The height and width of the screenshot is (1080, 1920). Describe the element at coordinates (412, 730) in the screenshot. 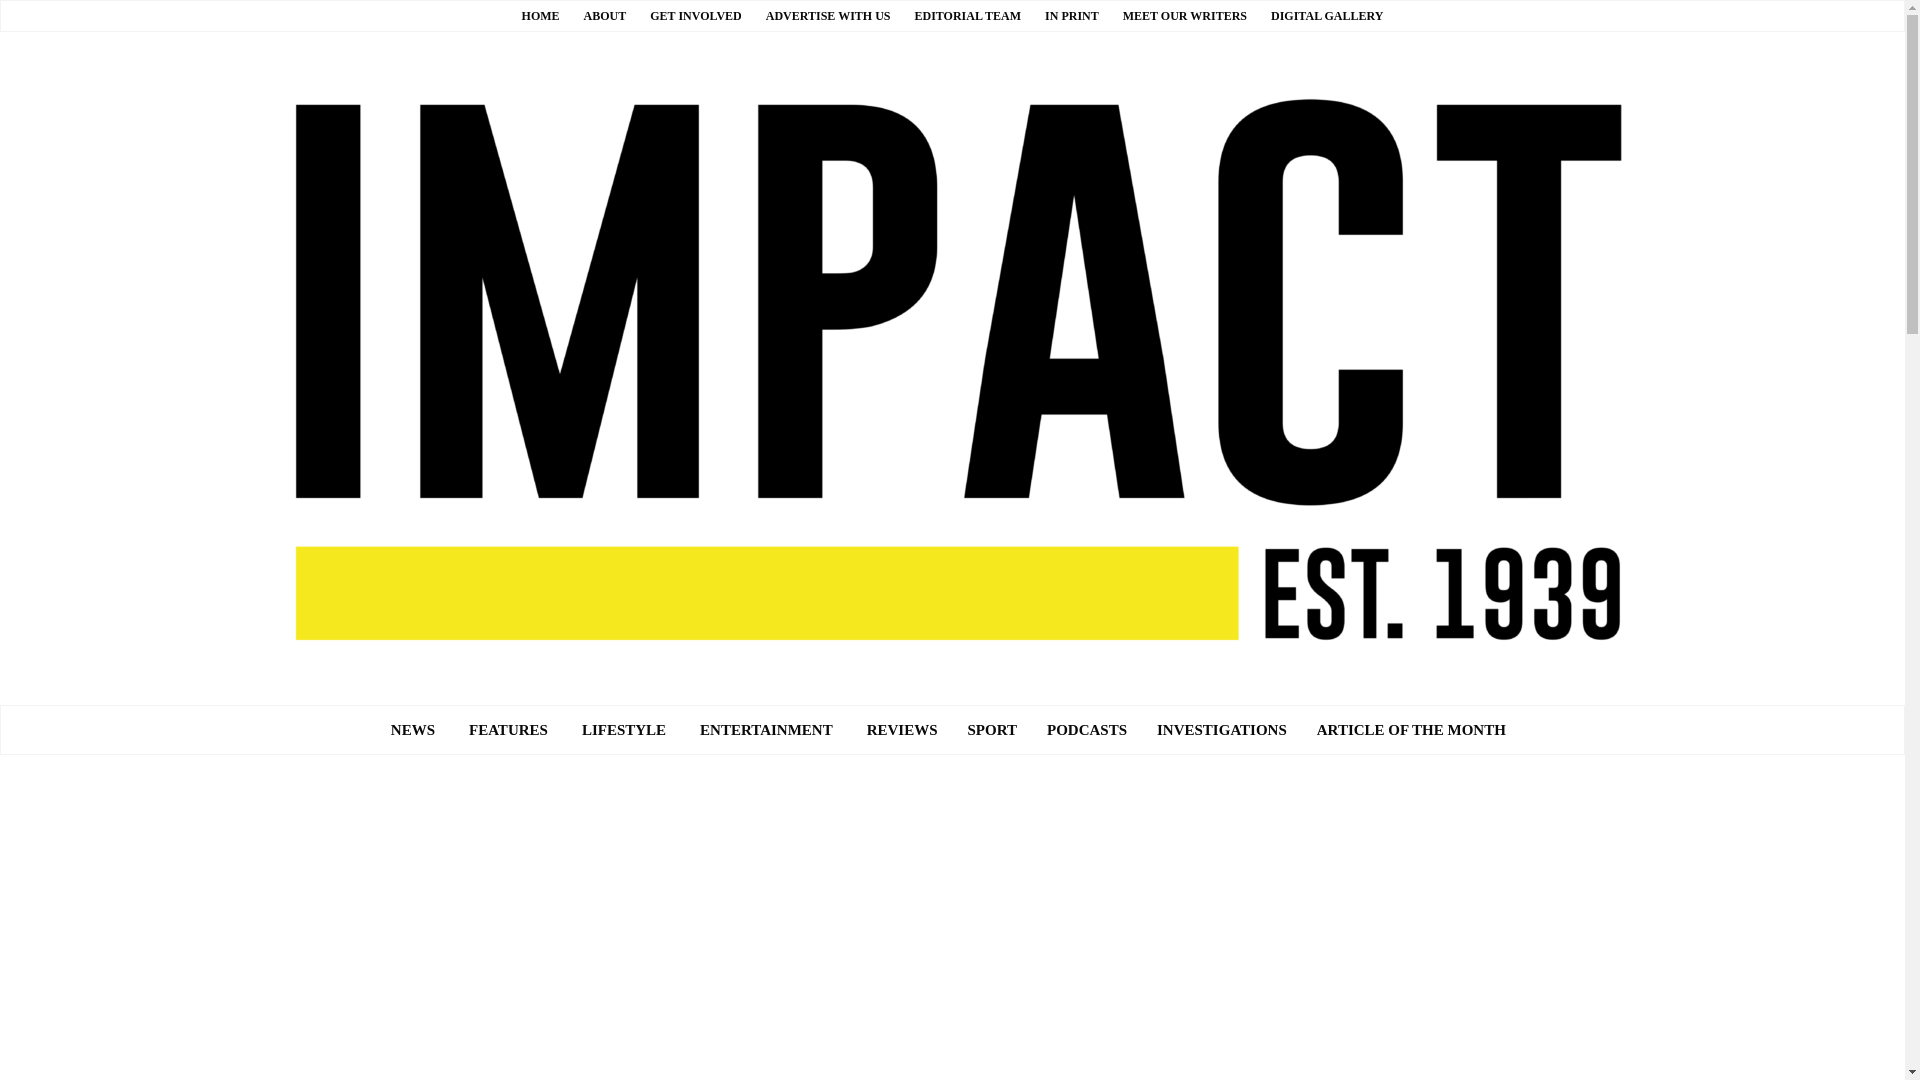

I see `NEWS` at that location.